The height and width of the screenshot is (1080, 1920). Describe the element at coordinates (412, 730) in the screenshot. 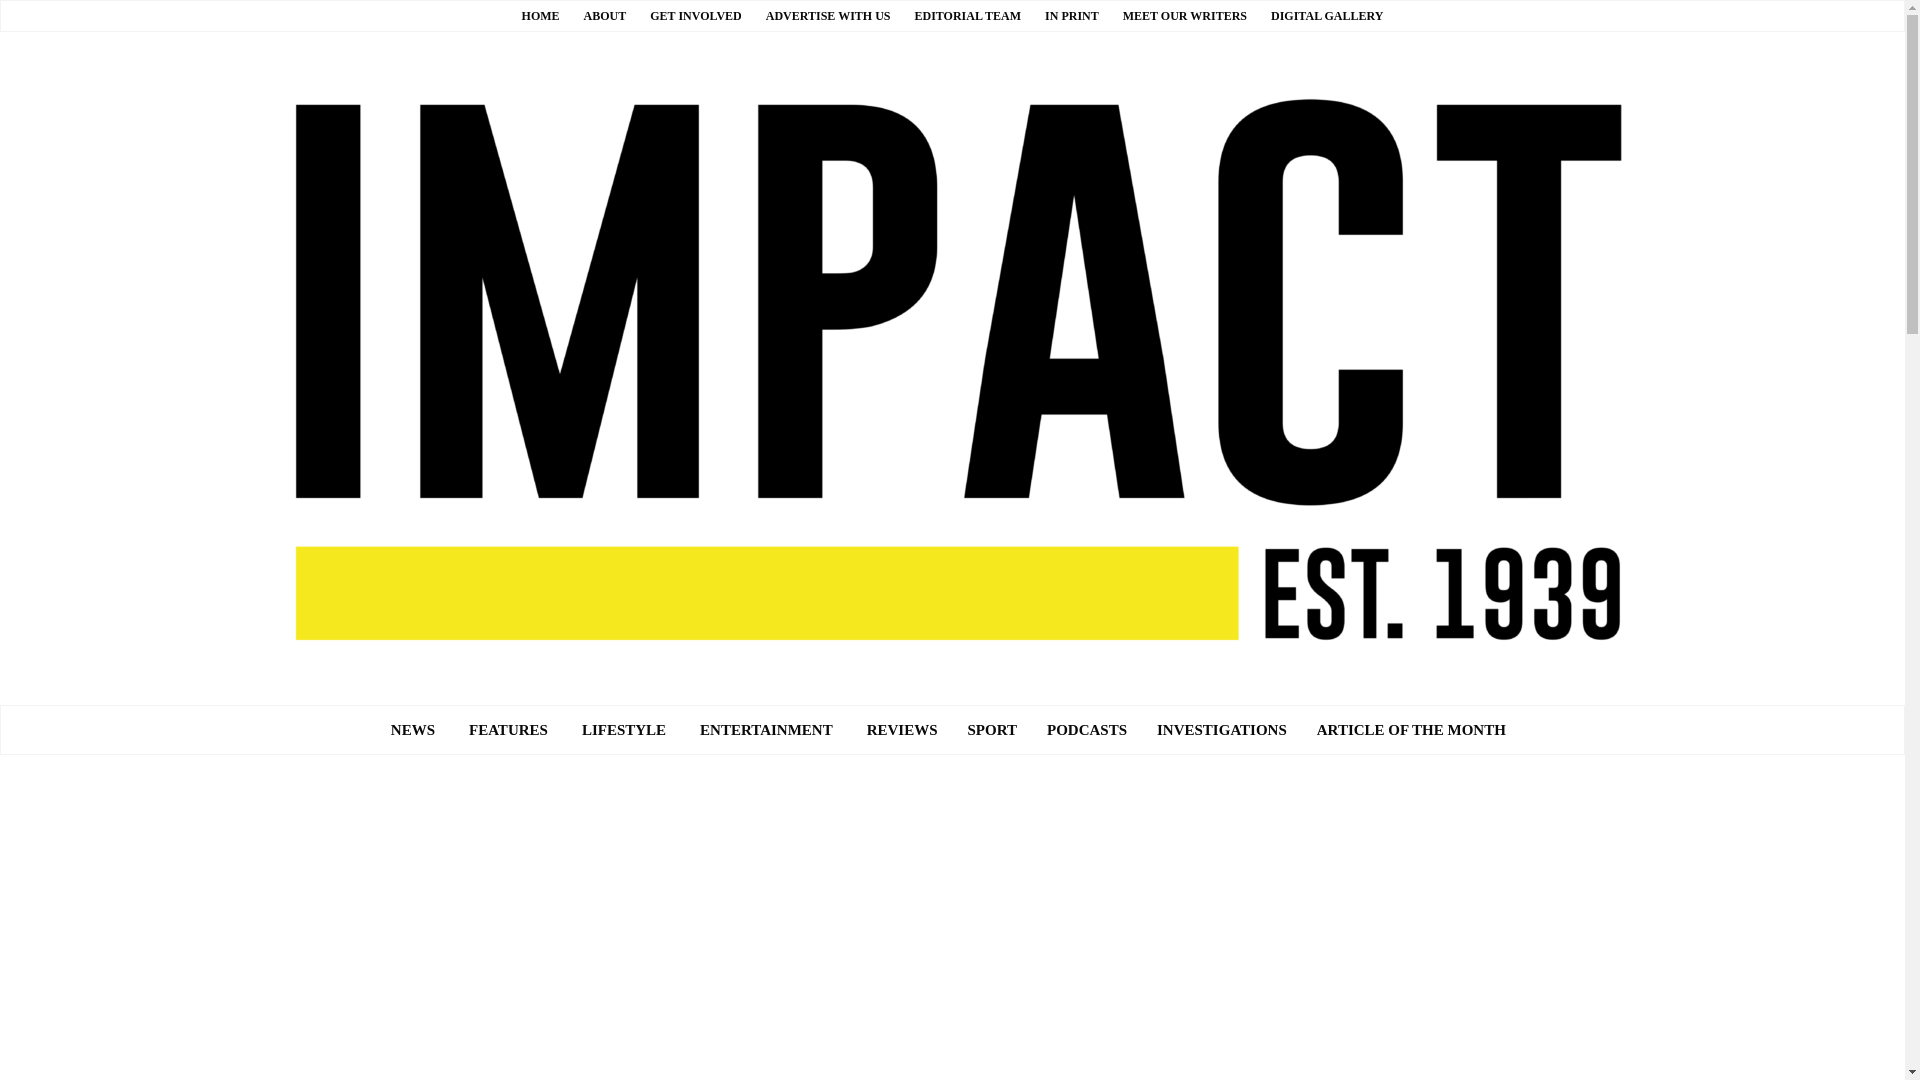

I see `NEWS` at that location.